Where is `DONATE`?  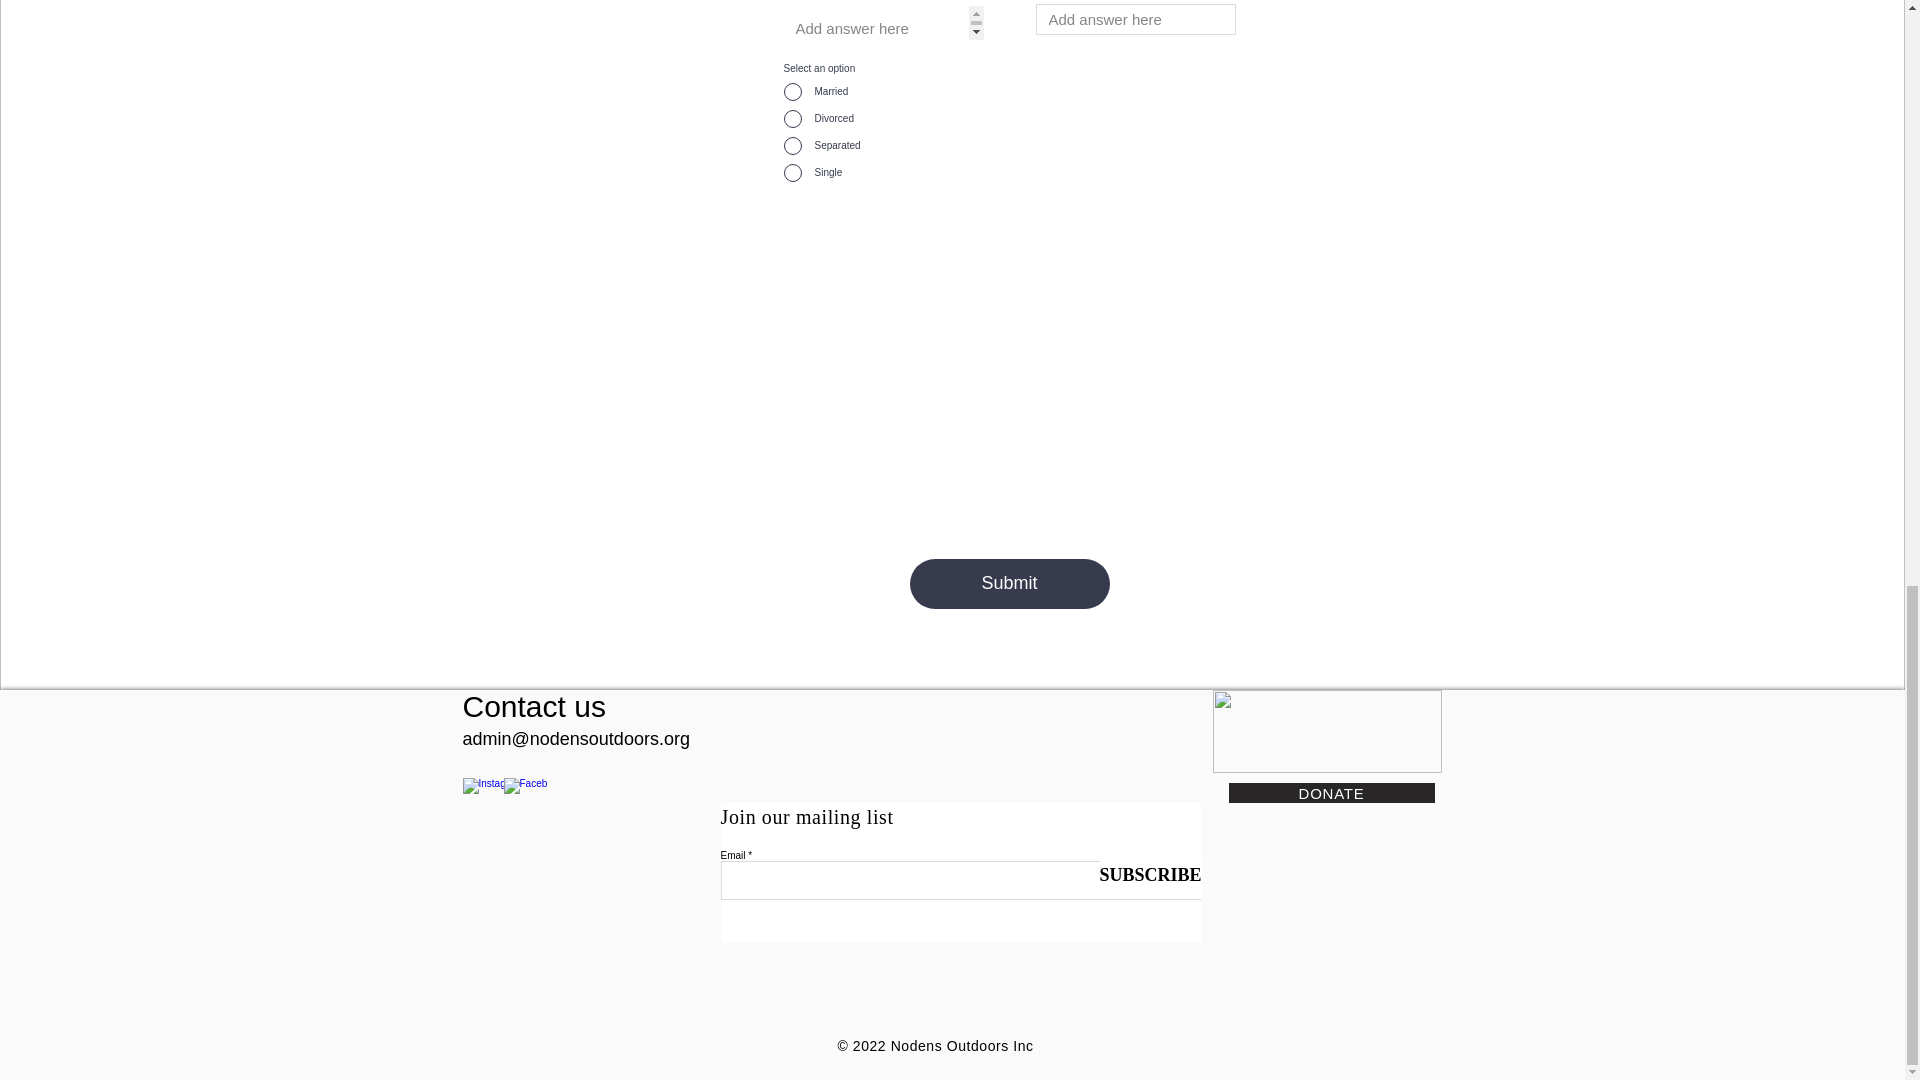
DONATE is located at coordinates (1331, 793).